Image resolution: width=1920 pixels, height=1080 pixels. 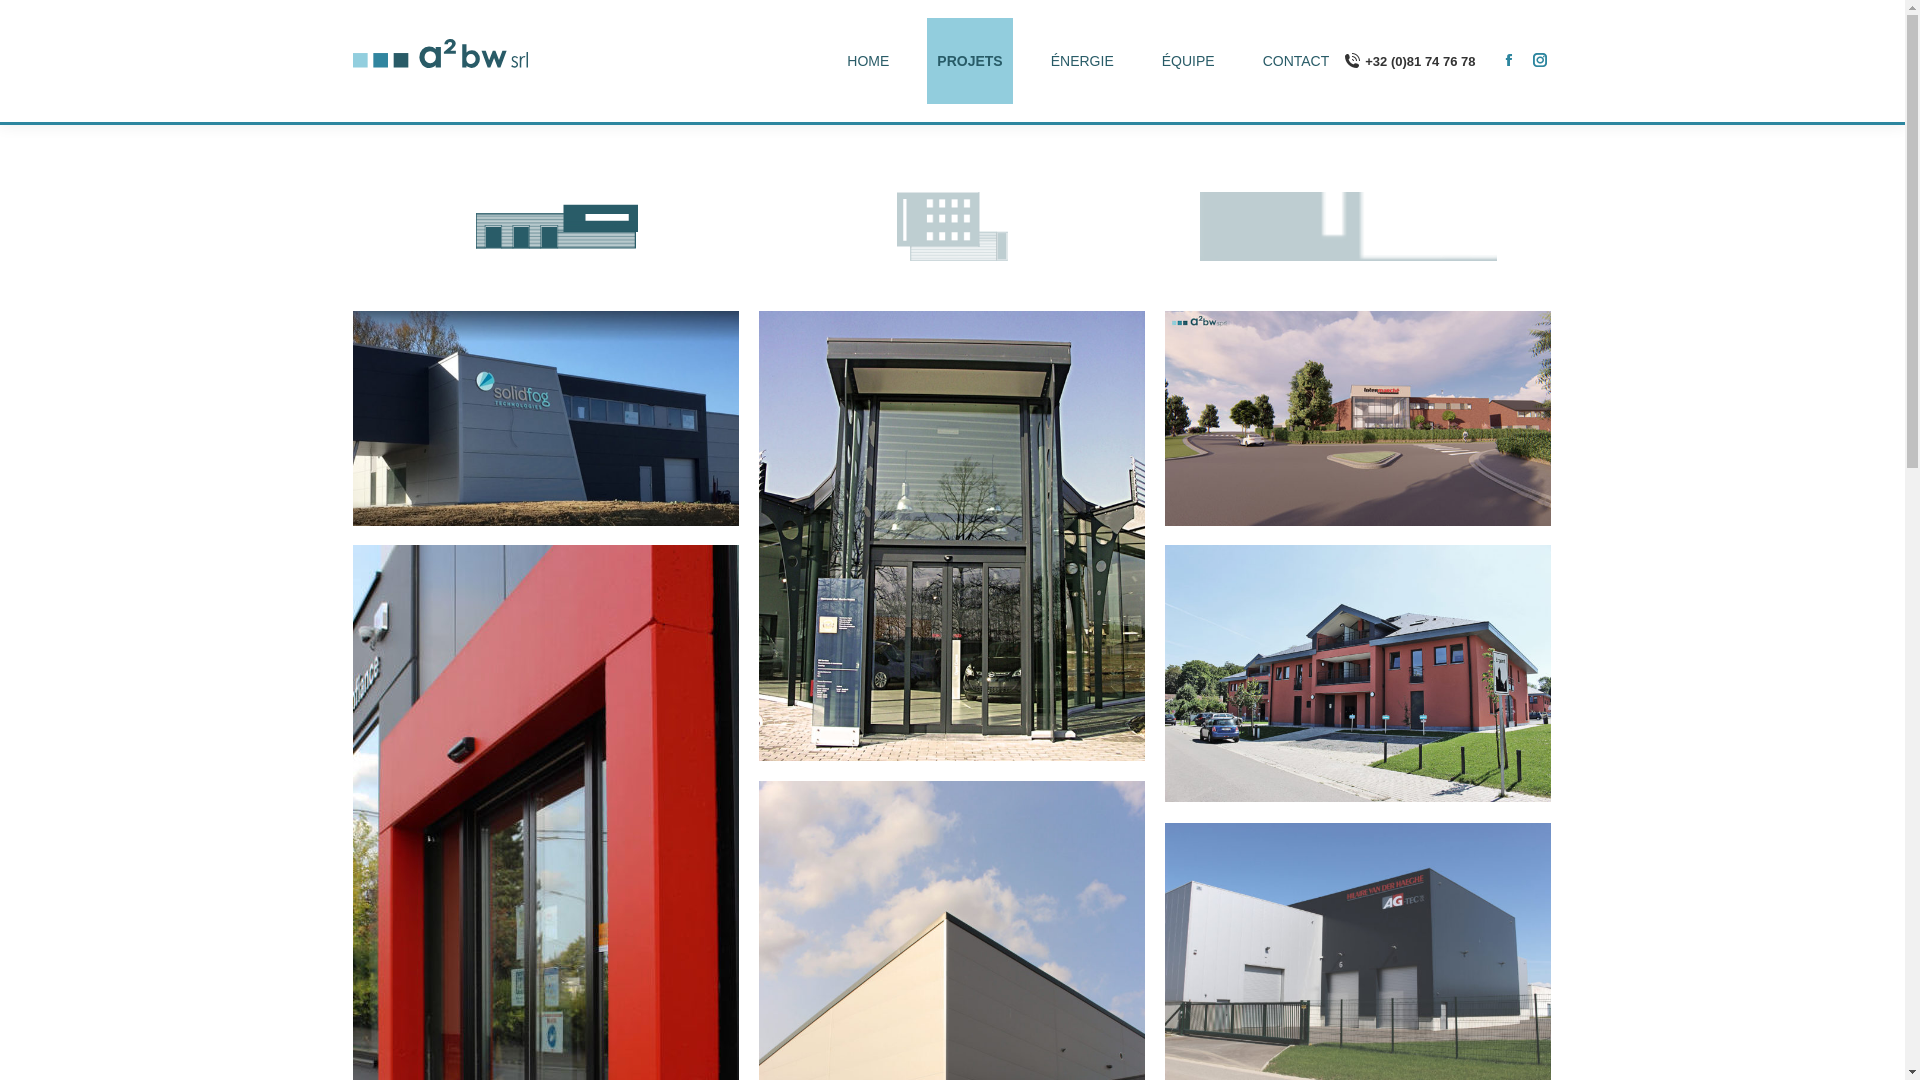 I want to click on Industriel, so click(x=556, y=226).